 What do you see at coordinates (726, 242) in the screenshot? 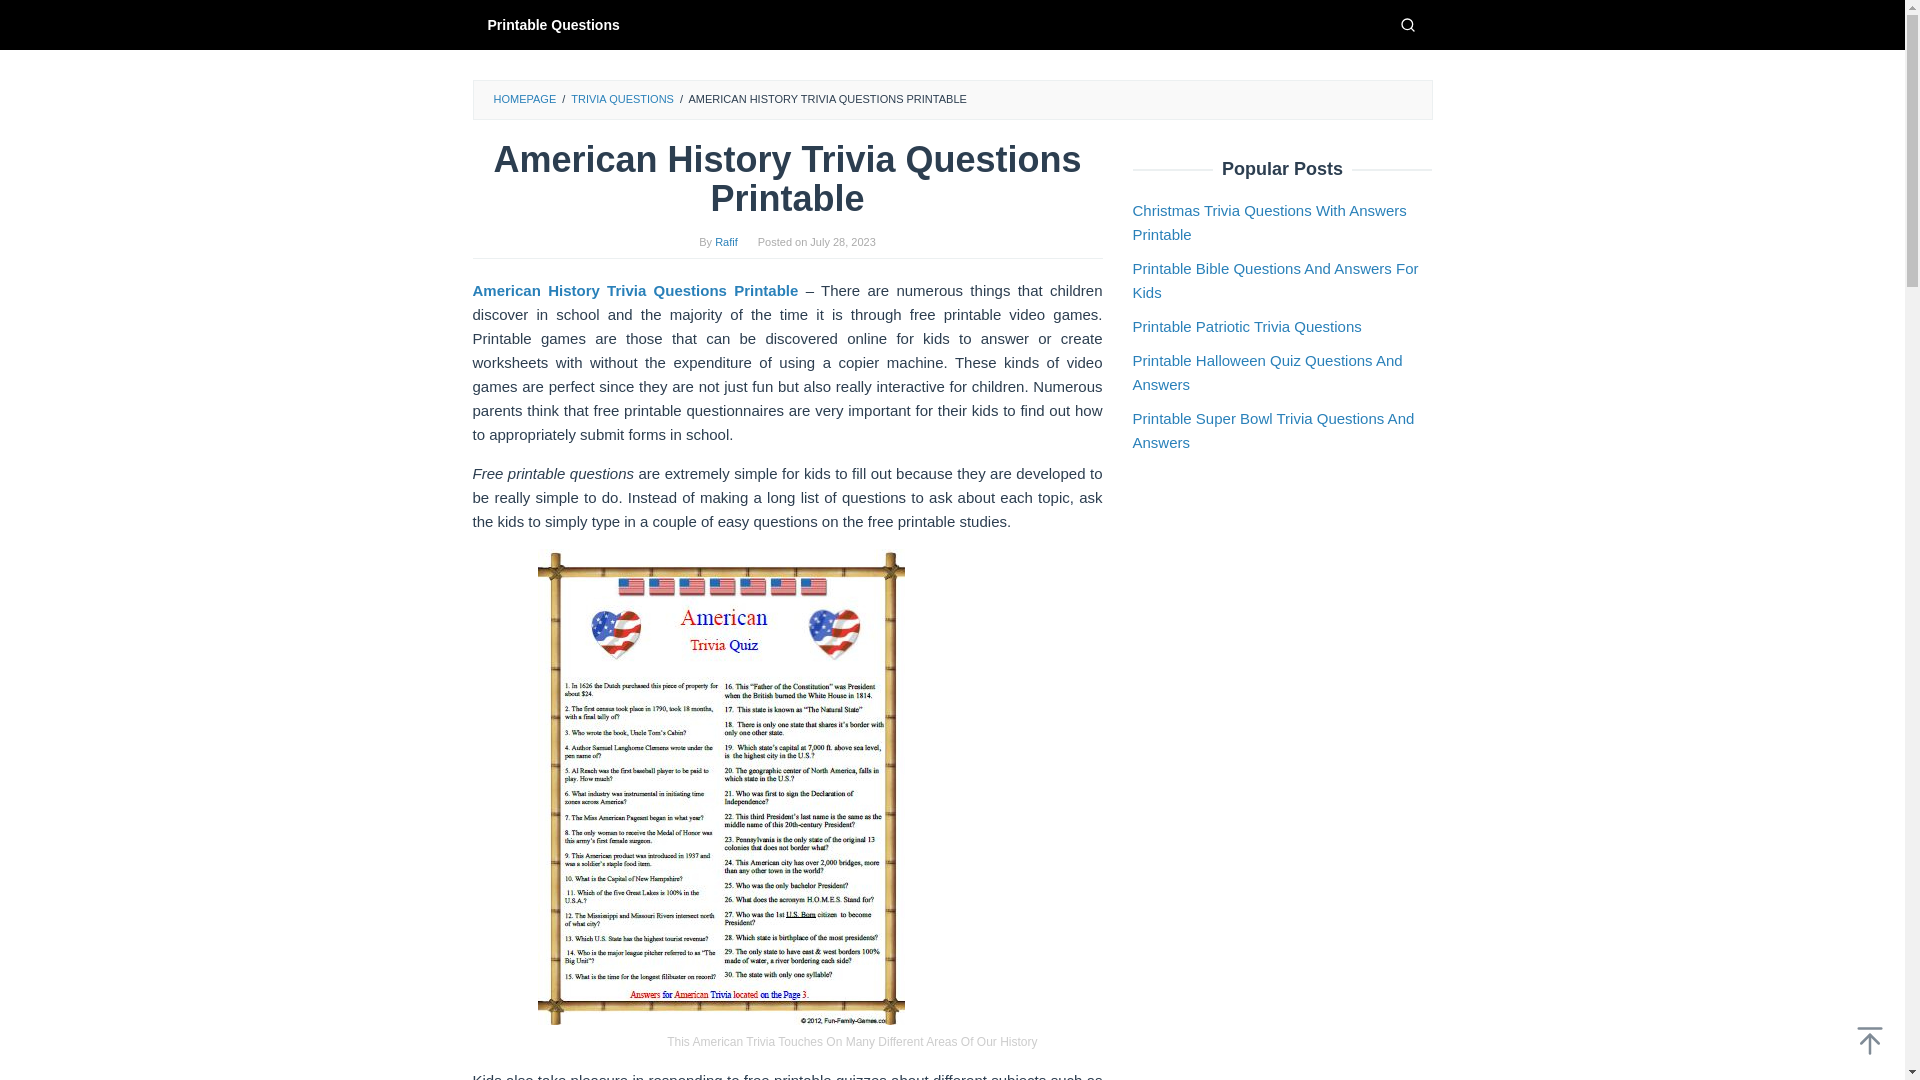
I see `Rafif` at bounding box center [726, 242].